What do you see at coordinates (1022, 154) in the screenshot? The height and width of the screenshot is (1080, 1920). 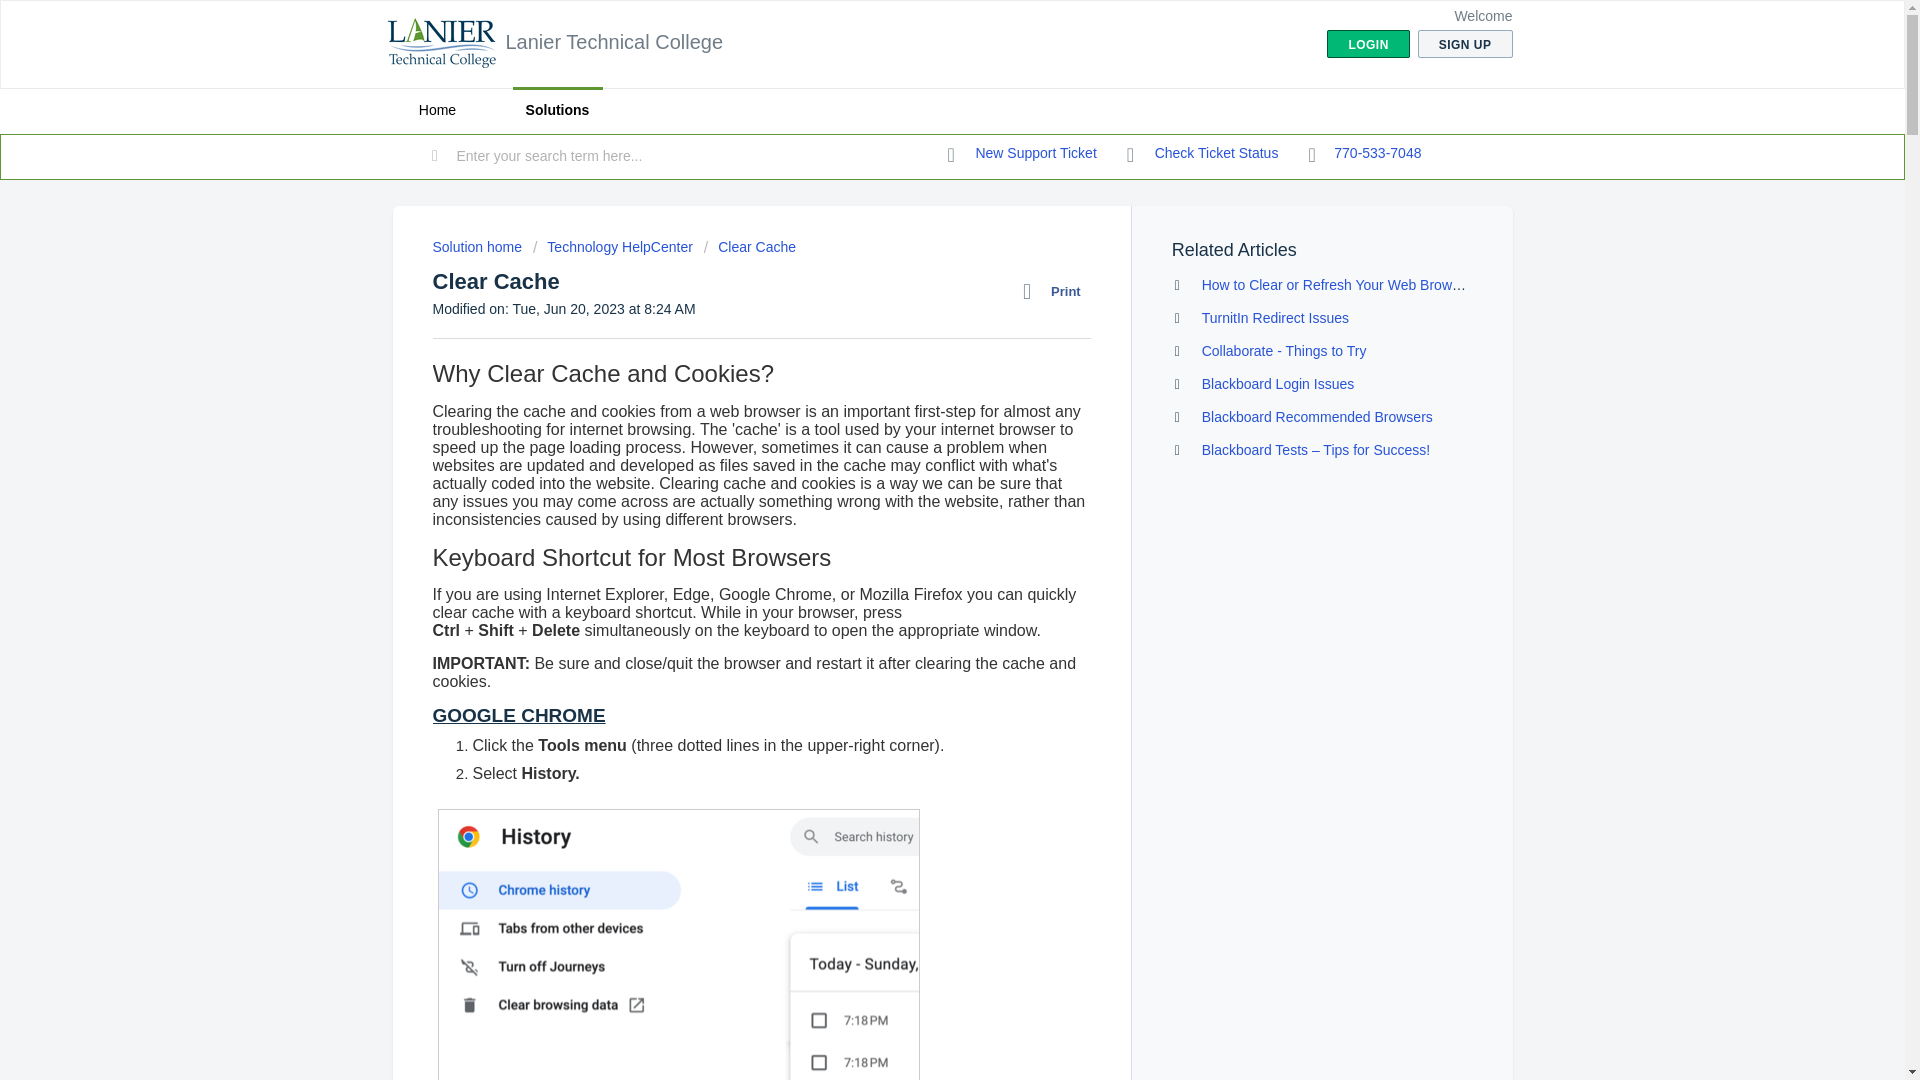 I see `New Support Ticket` at bounding box center [1022, 154].